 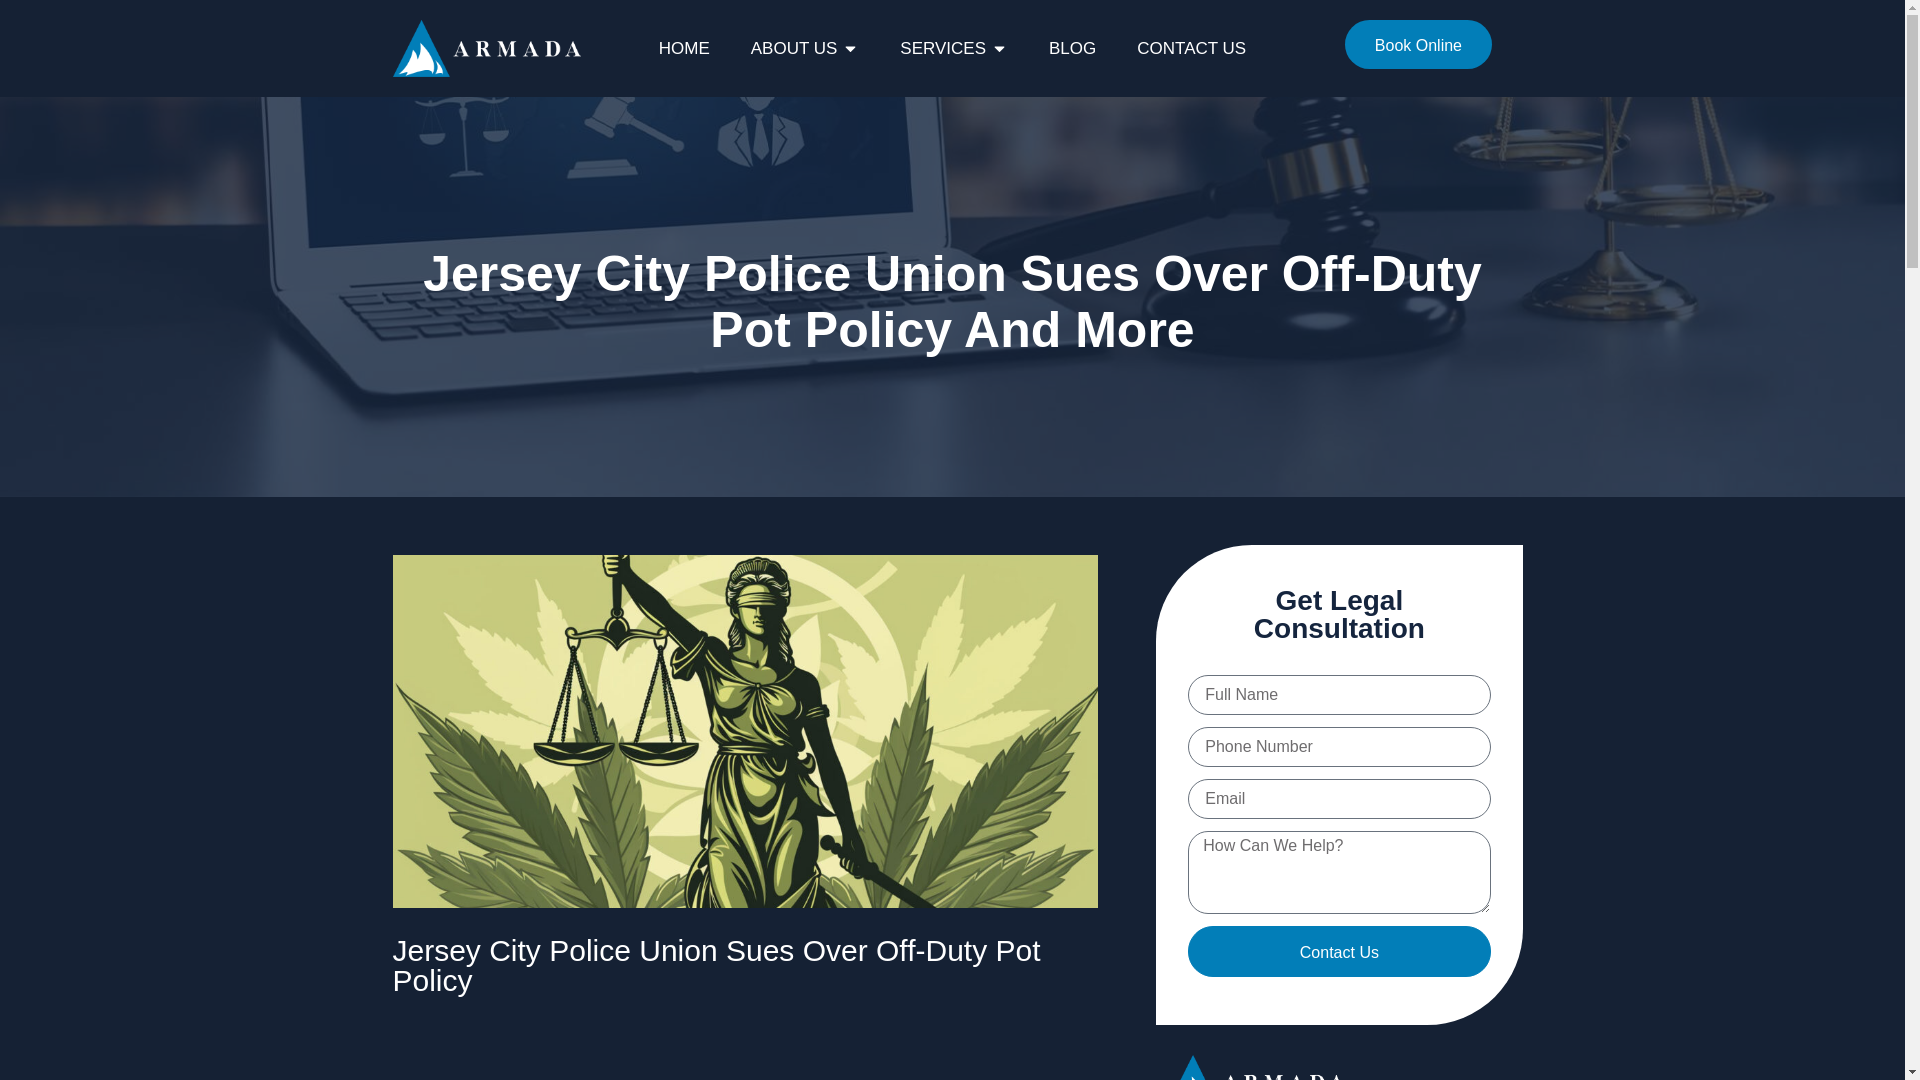 I want to click on CONTACT US, so click(x=1191, y=48).